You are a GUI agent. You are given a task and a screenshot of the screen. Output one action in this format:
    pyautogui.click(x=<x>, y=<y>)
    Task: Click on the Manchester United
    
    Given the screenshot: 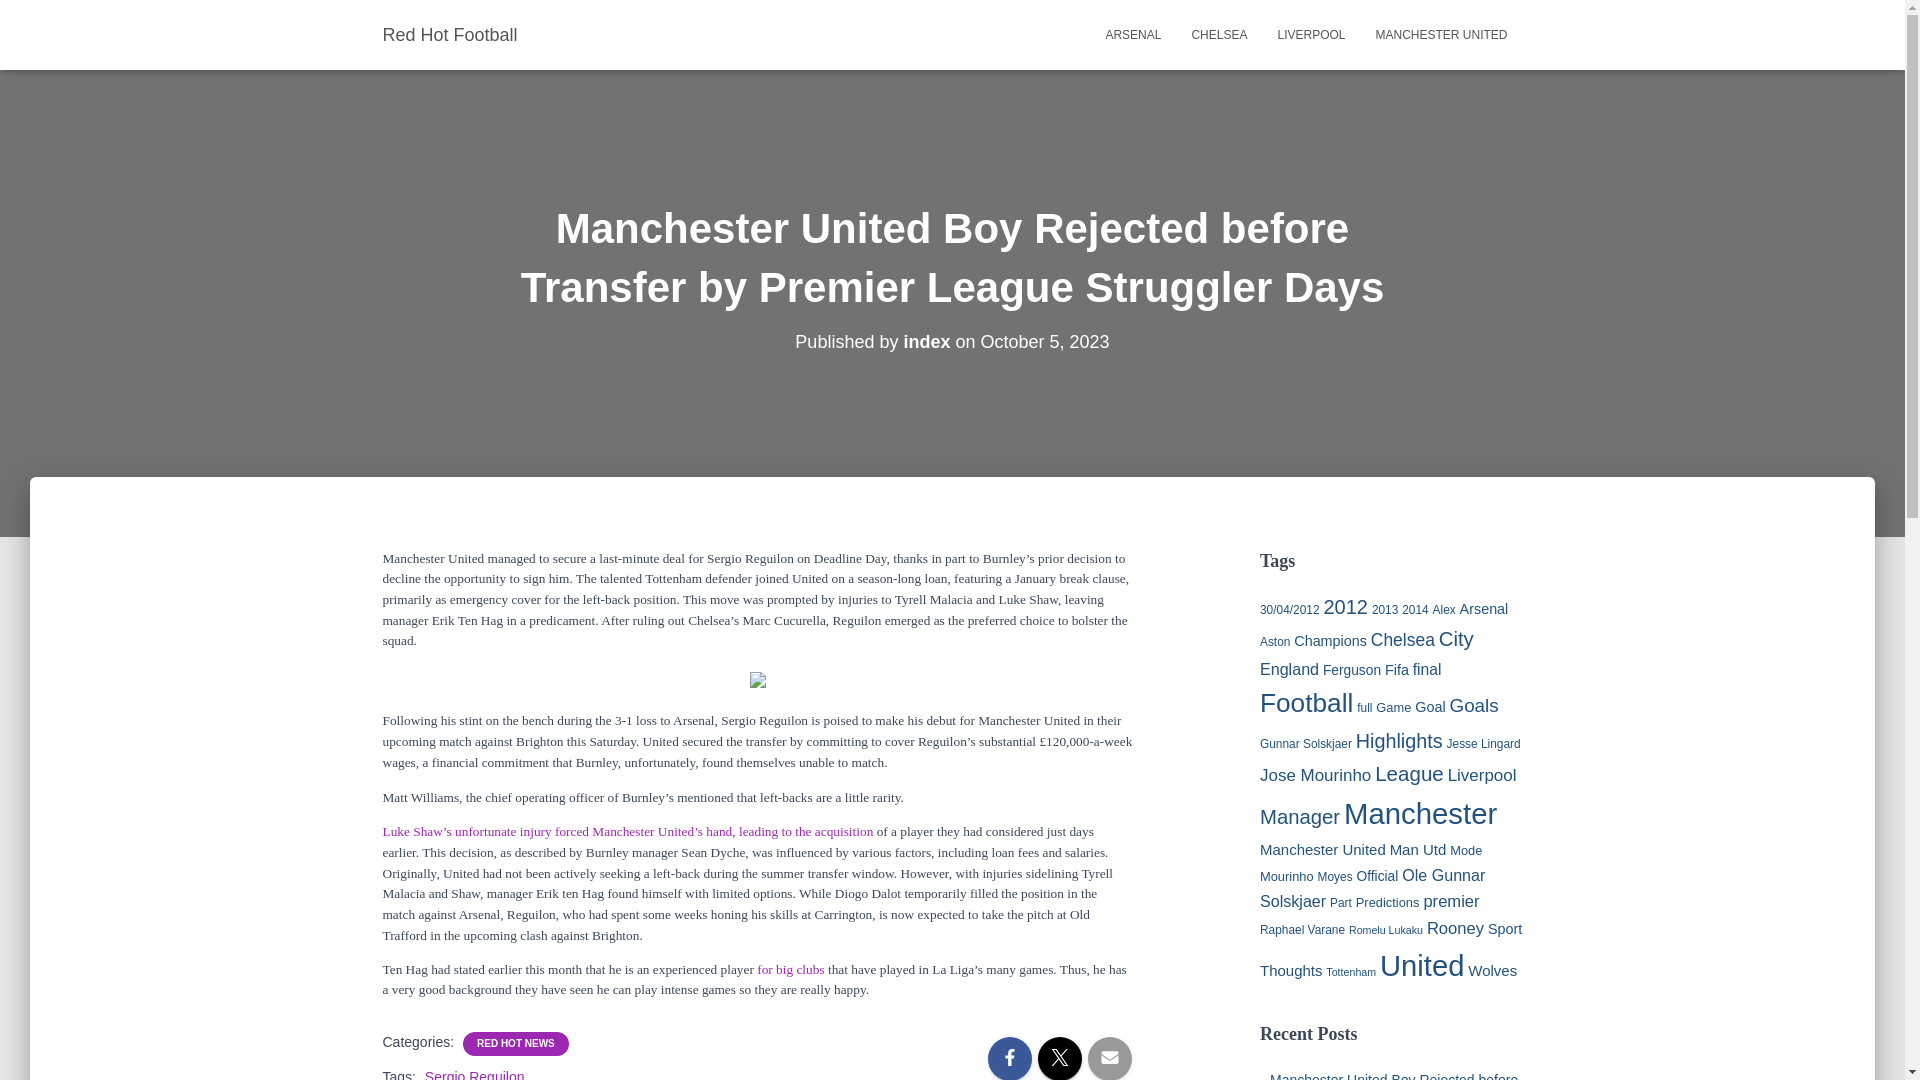 What is the action you would take?
    pyautogui.click(x=1440, y=34)
    